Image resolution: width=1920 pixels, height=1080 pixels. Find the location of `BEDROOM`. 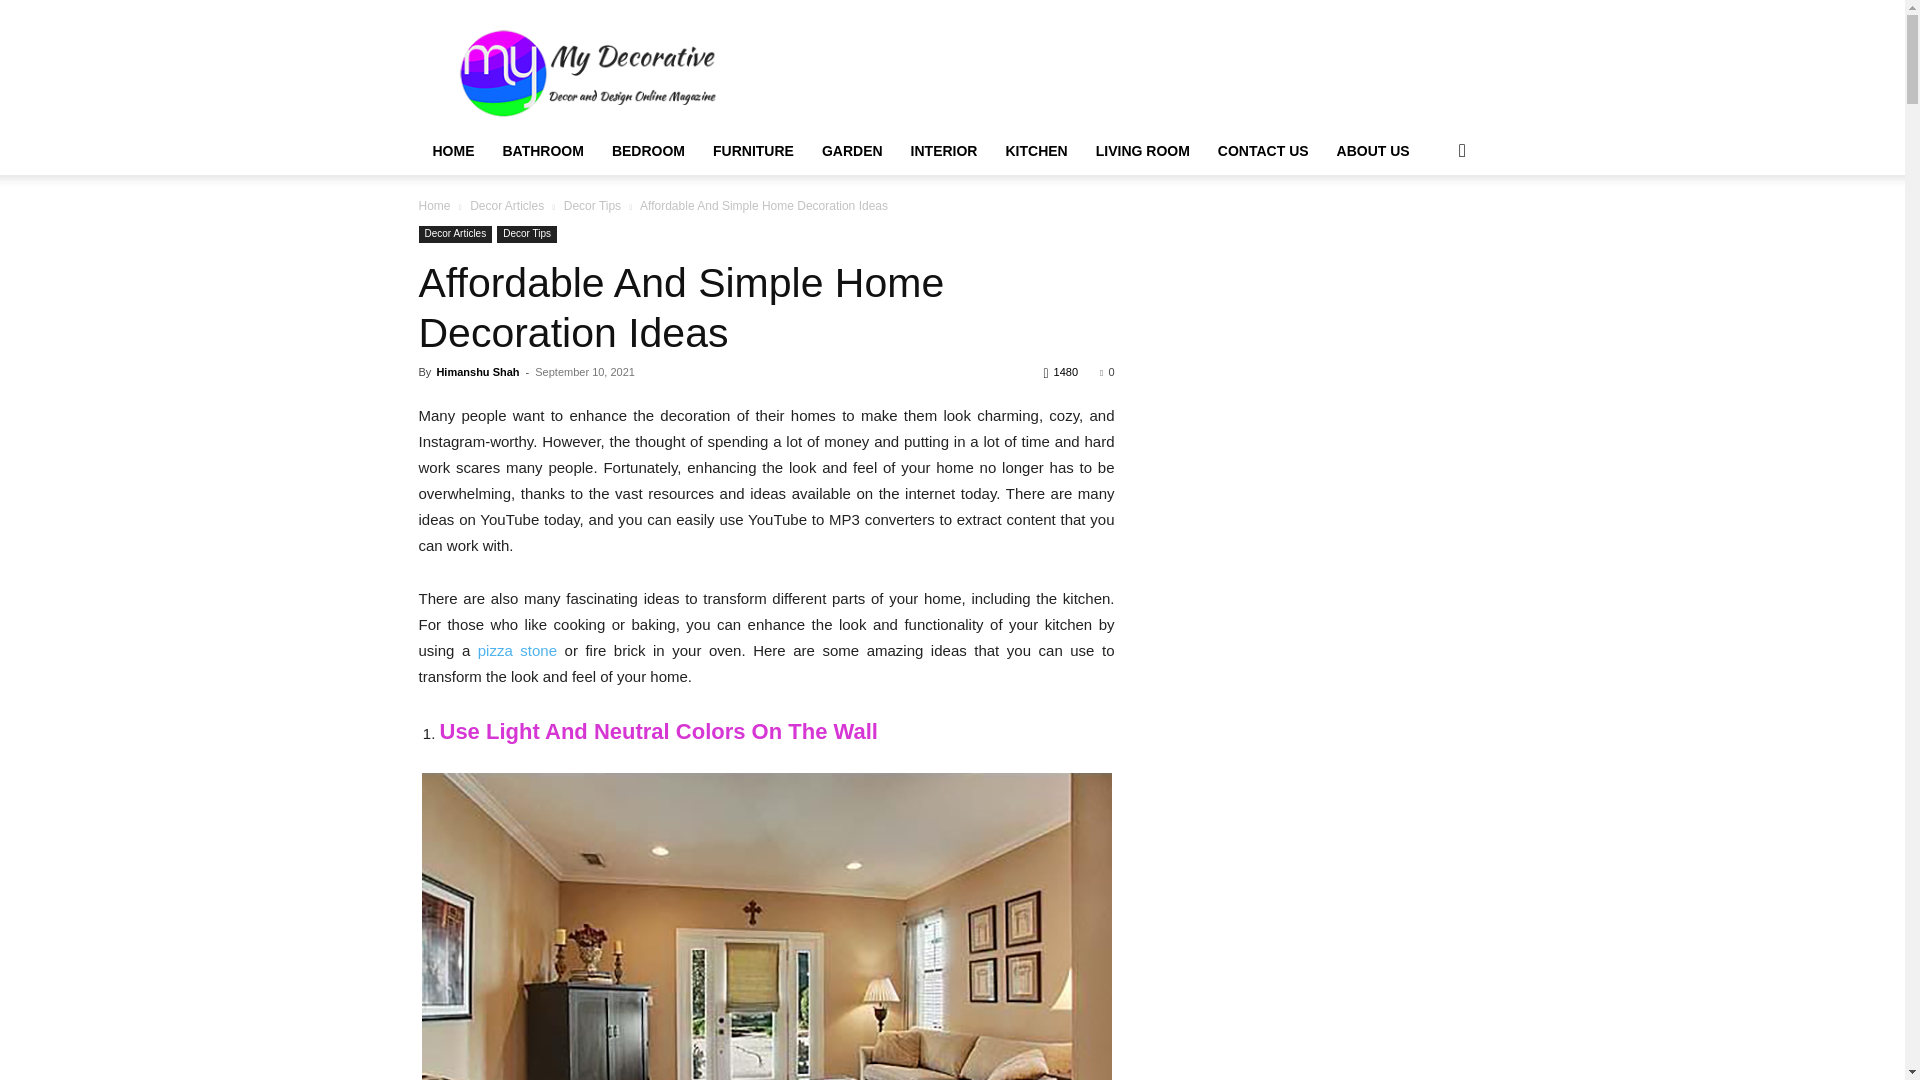

BEDROOM is located at coordinates (648, 150).